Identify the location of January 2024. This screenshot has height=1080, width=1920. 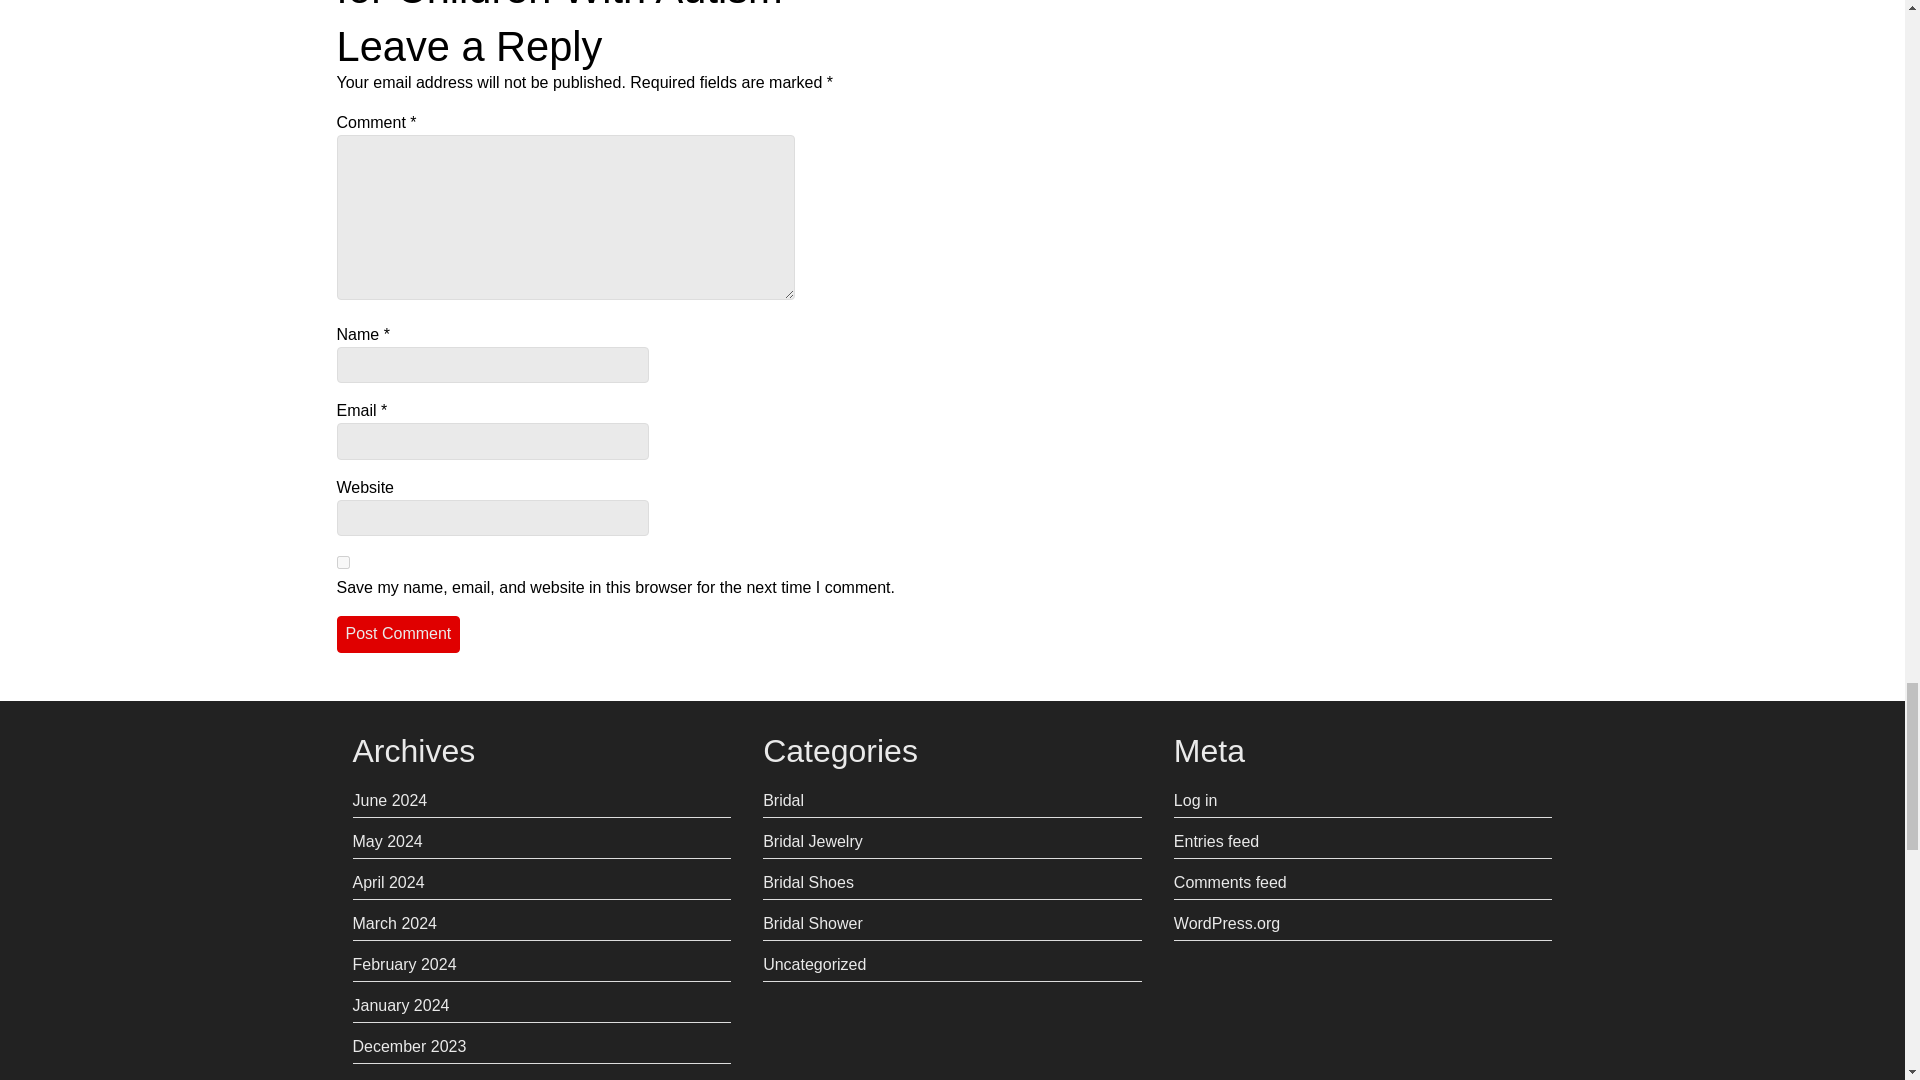
(400, 1005).